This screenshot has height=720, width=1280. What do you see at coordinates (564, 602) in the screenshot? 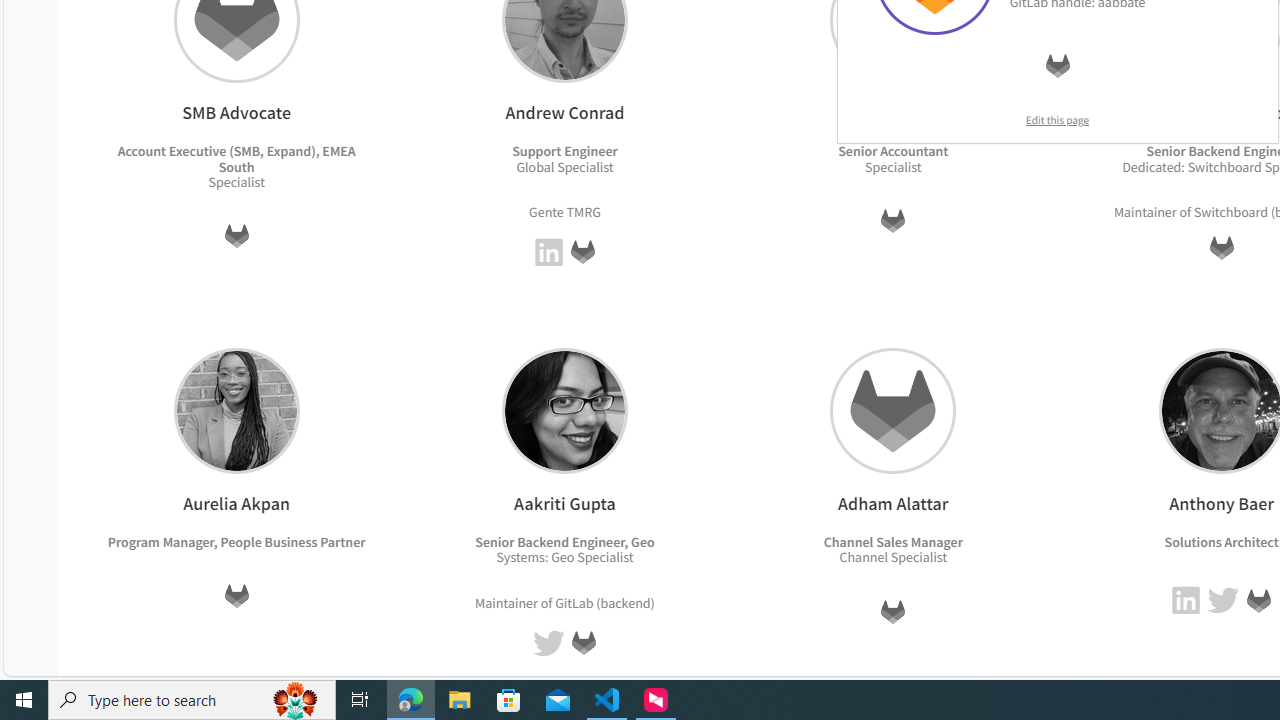
I see `Maintainer of GitLab (backend)` at bounding box center [564, 602].